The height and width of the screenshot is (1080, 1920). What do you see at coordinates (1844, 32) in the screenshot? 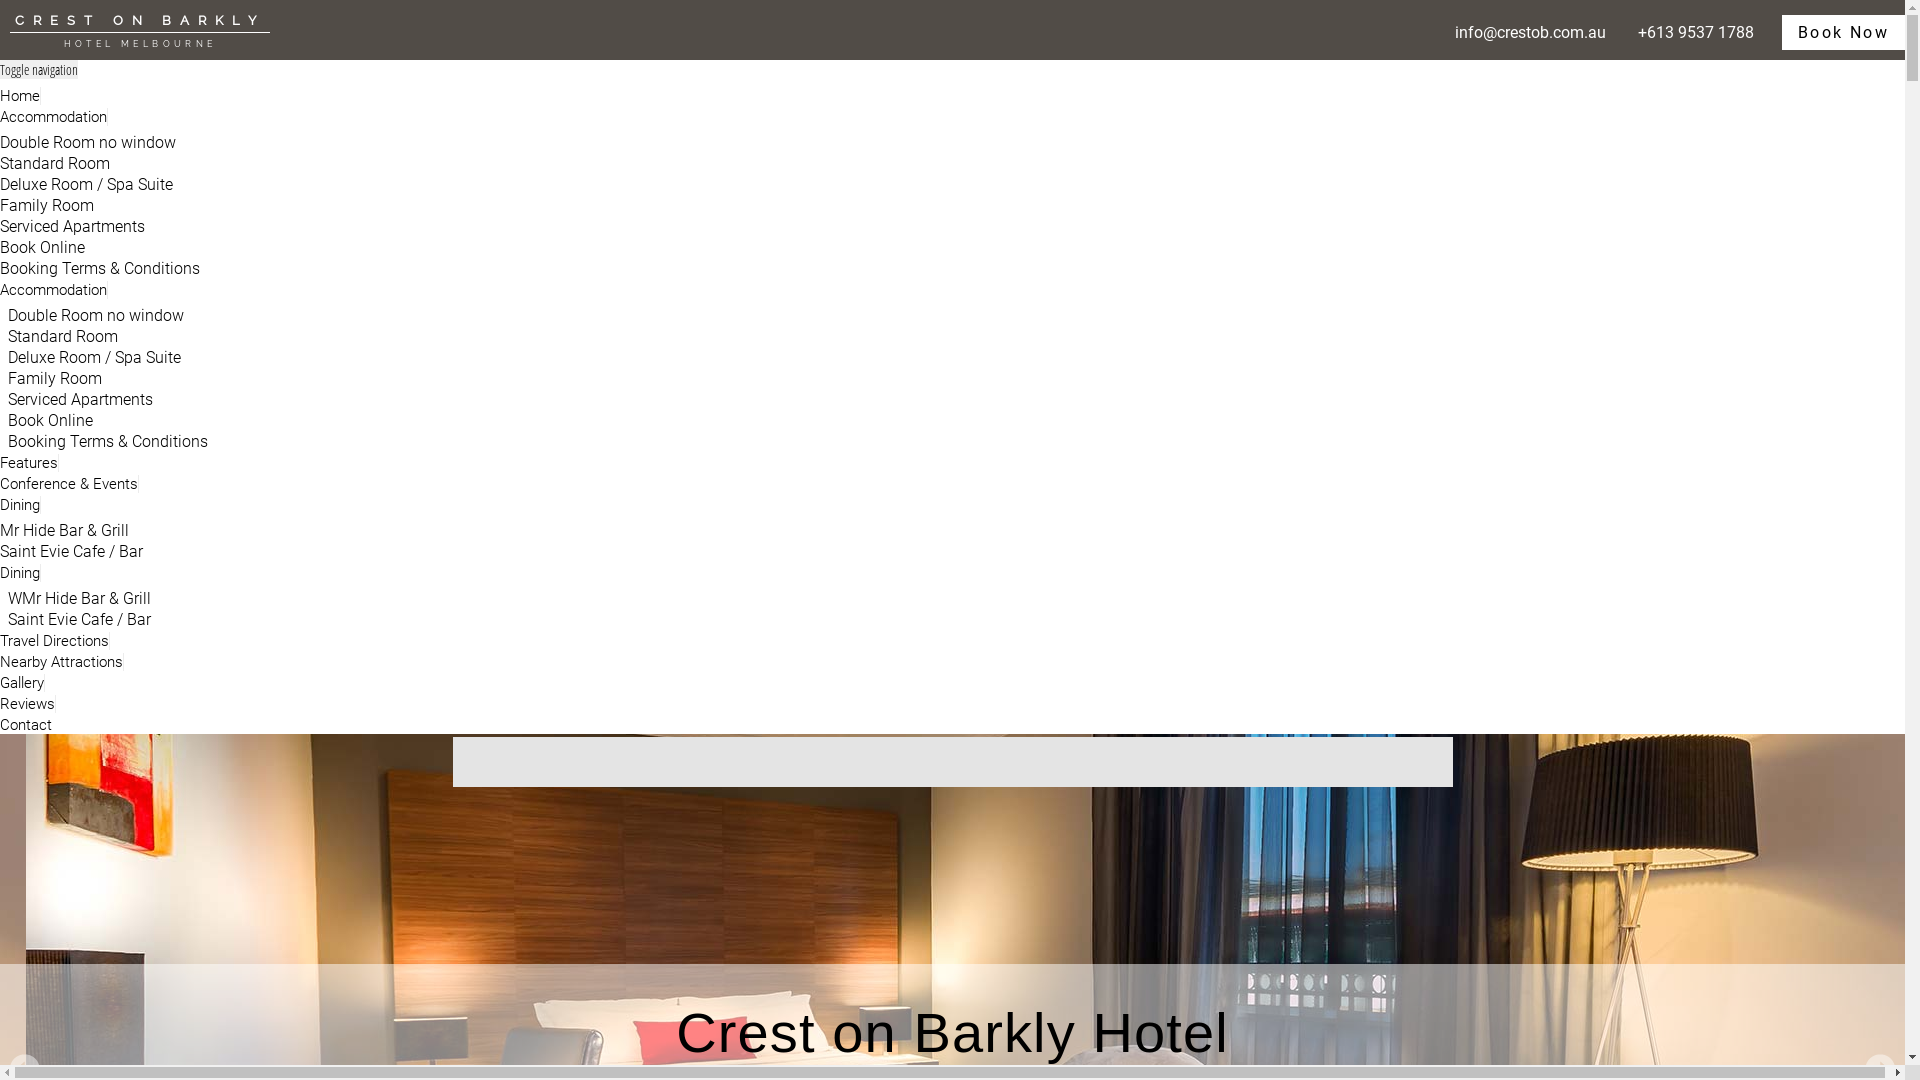
I see `Book Now` at bounding box center [1844, 32].